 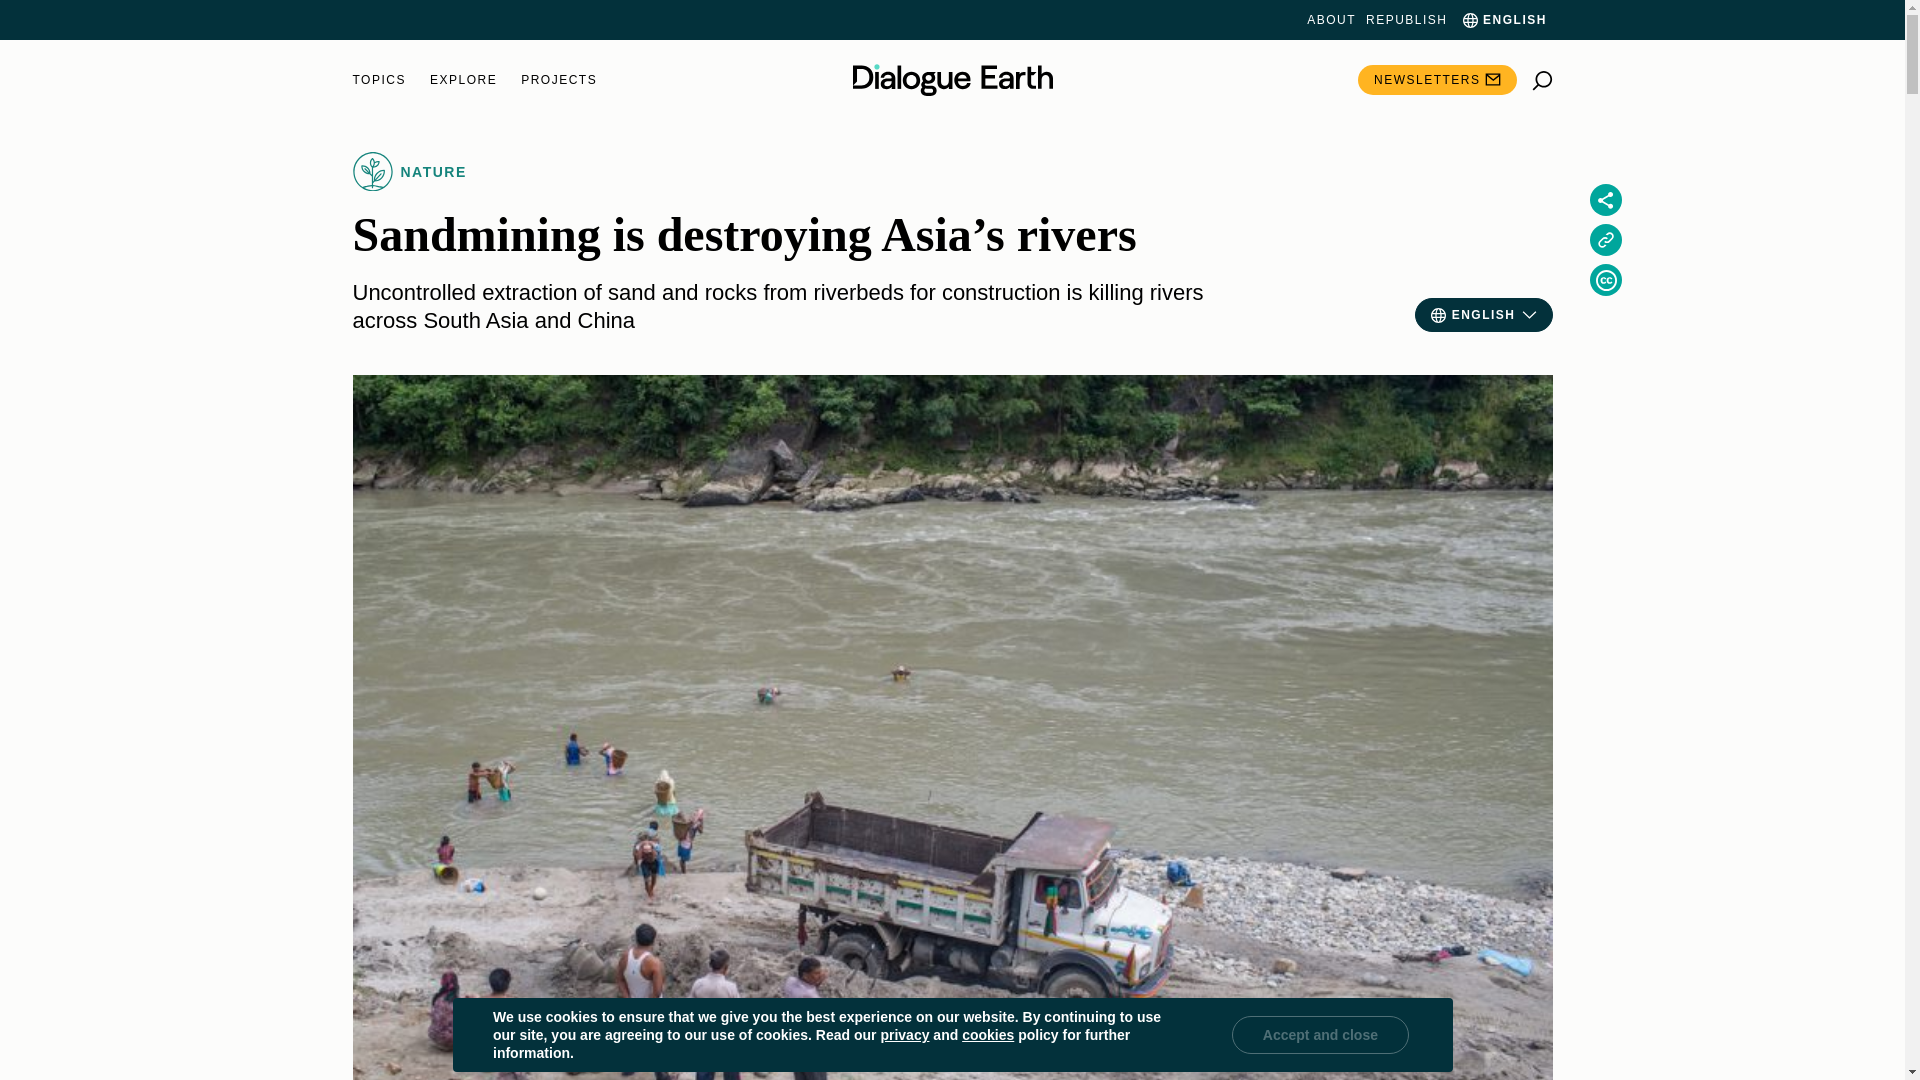 What do you see at coordinates (1502, 20) in the screenshot?
I see `ENGLISH` at bounding box center [1502, 20].